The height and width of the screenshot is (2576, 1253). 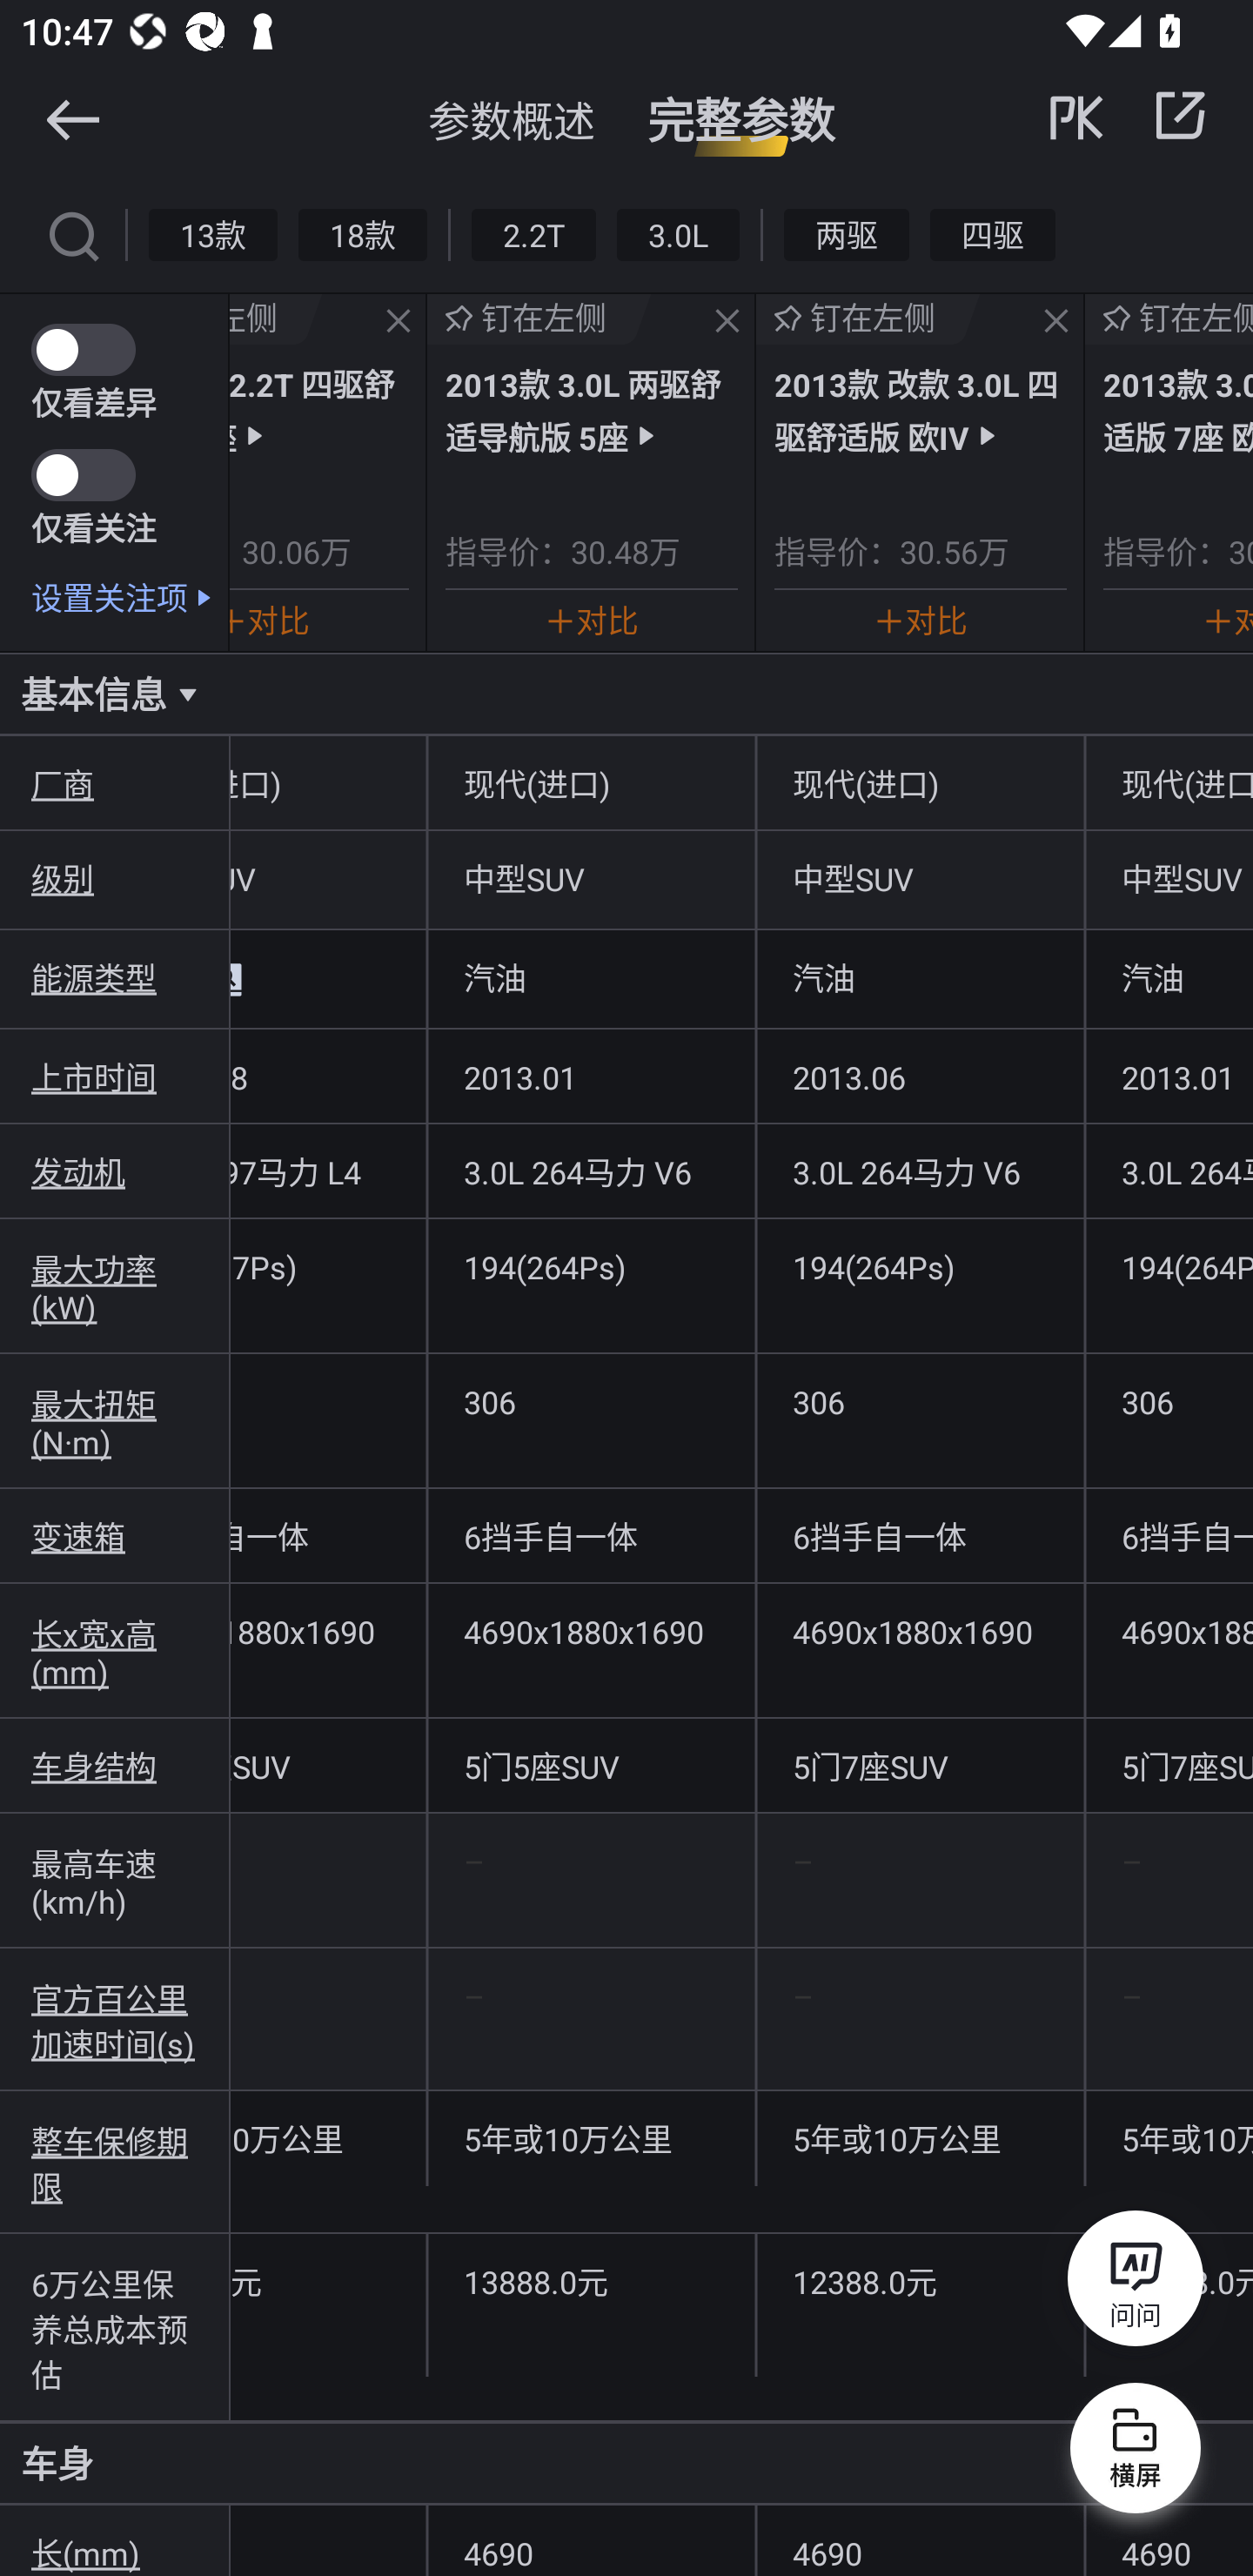 I want to click on 3.0L, so click(x=677, y=233).